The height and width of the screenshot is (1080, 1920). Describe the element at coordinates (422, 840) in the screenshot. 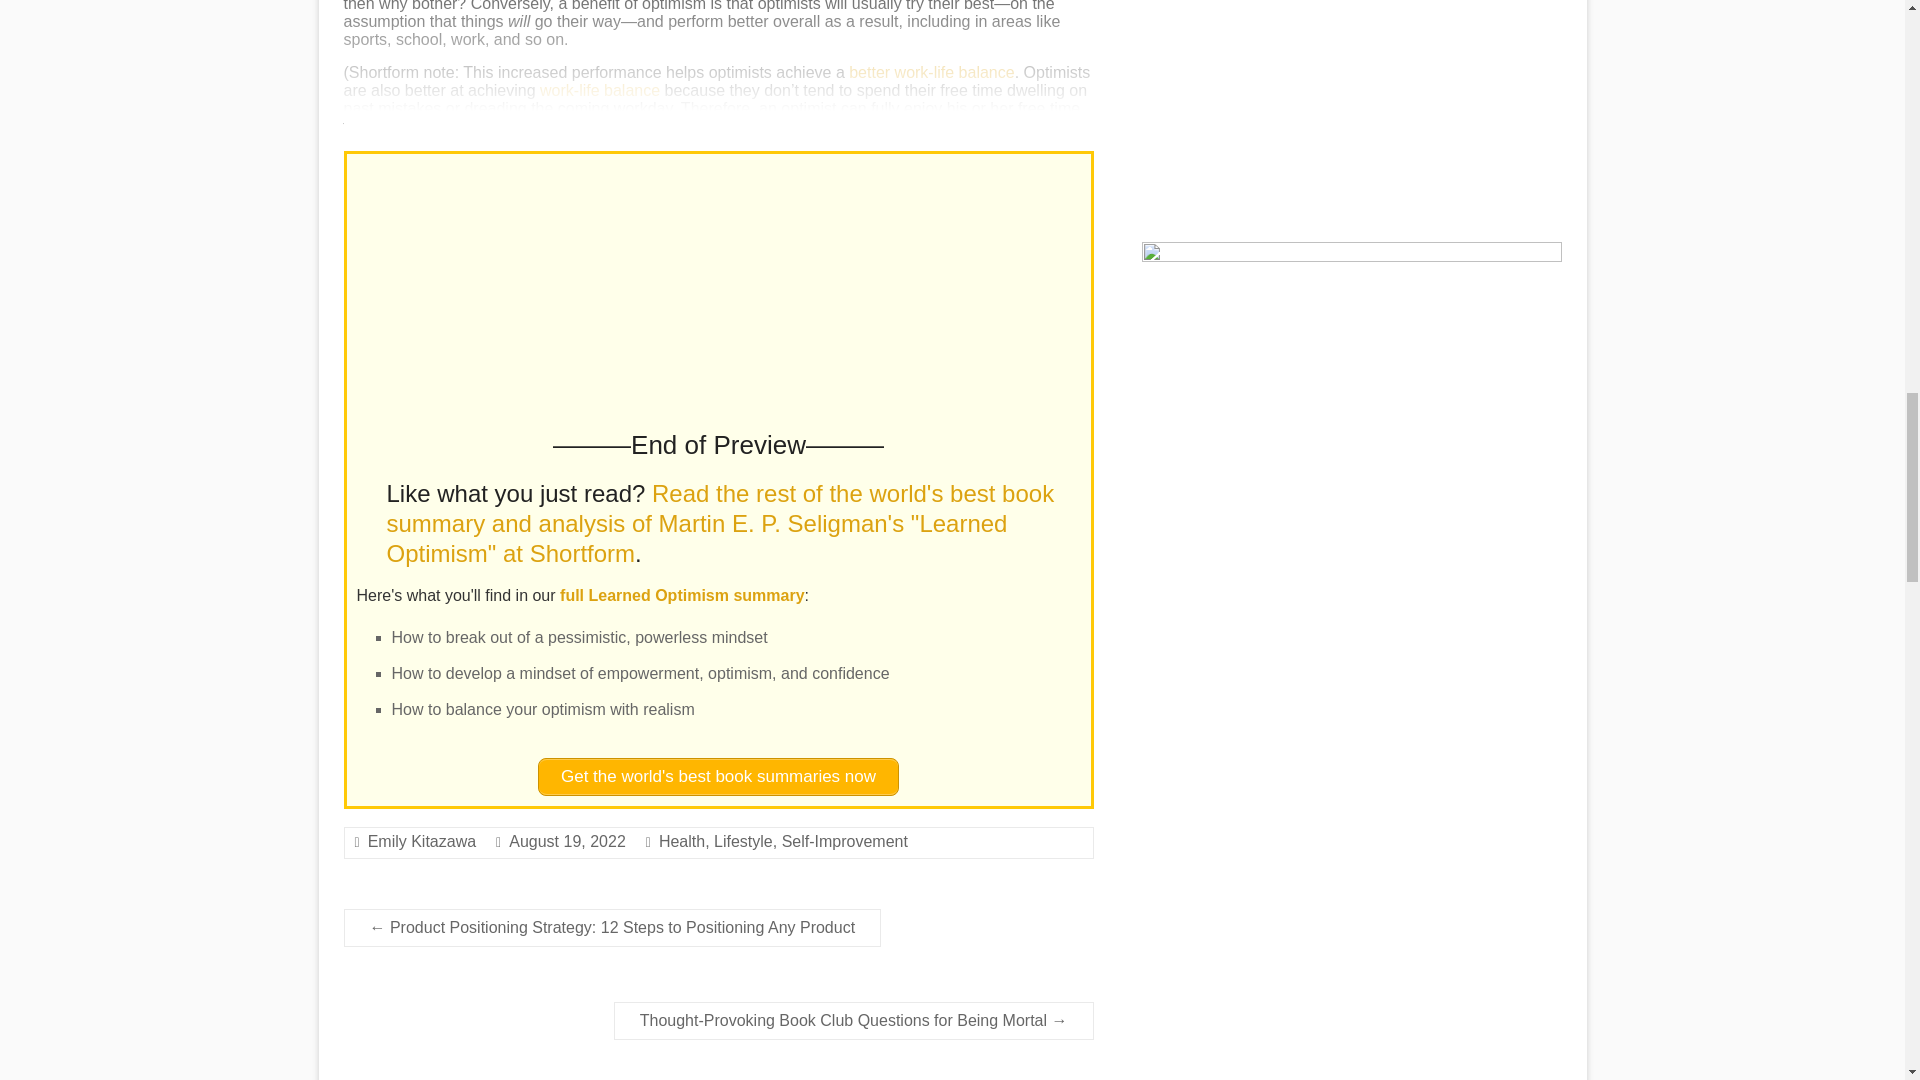

I see `Emily Kitazawa` at that location.